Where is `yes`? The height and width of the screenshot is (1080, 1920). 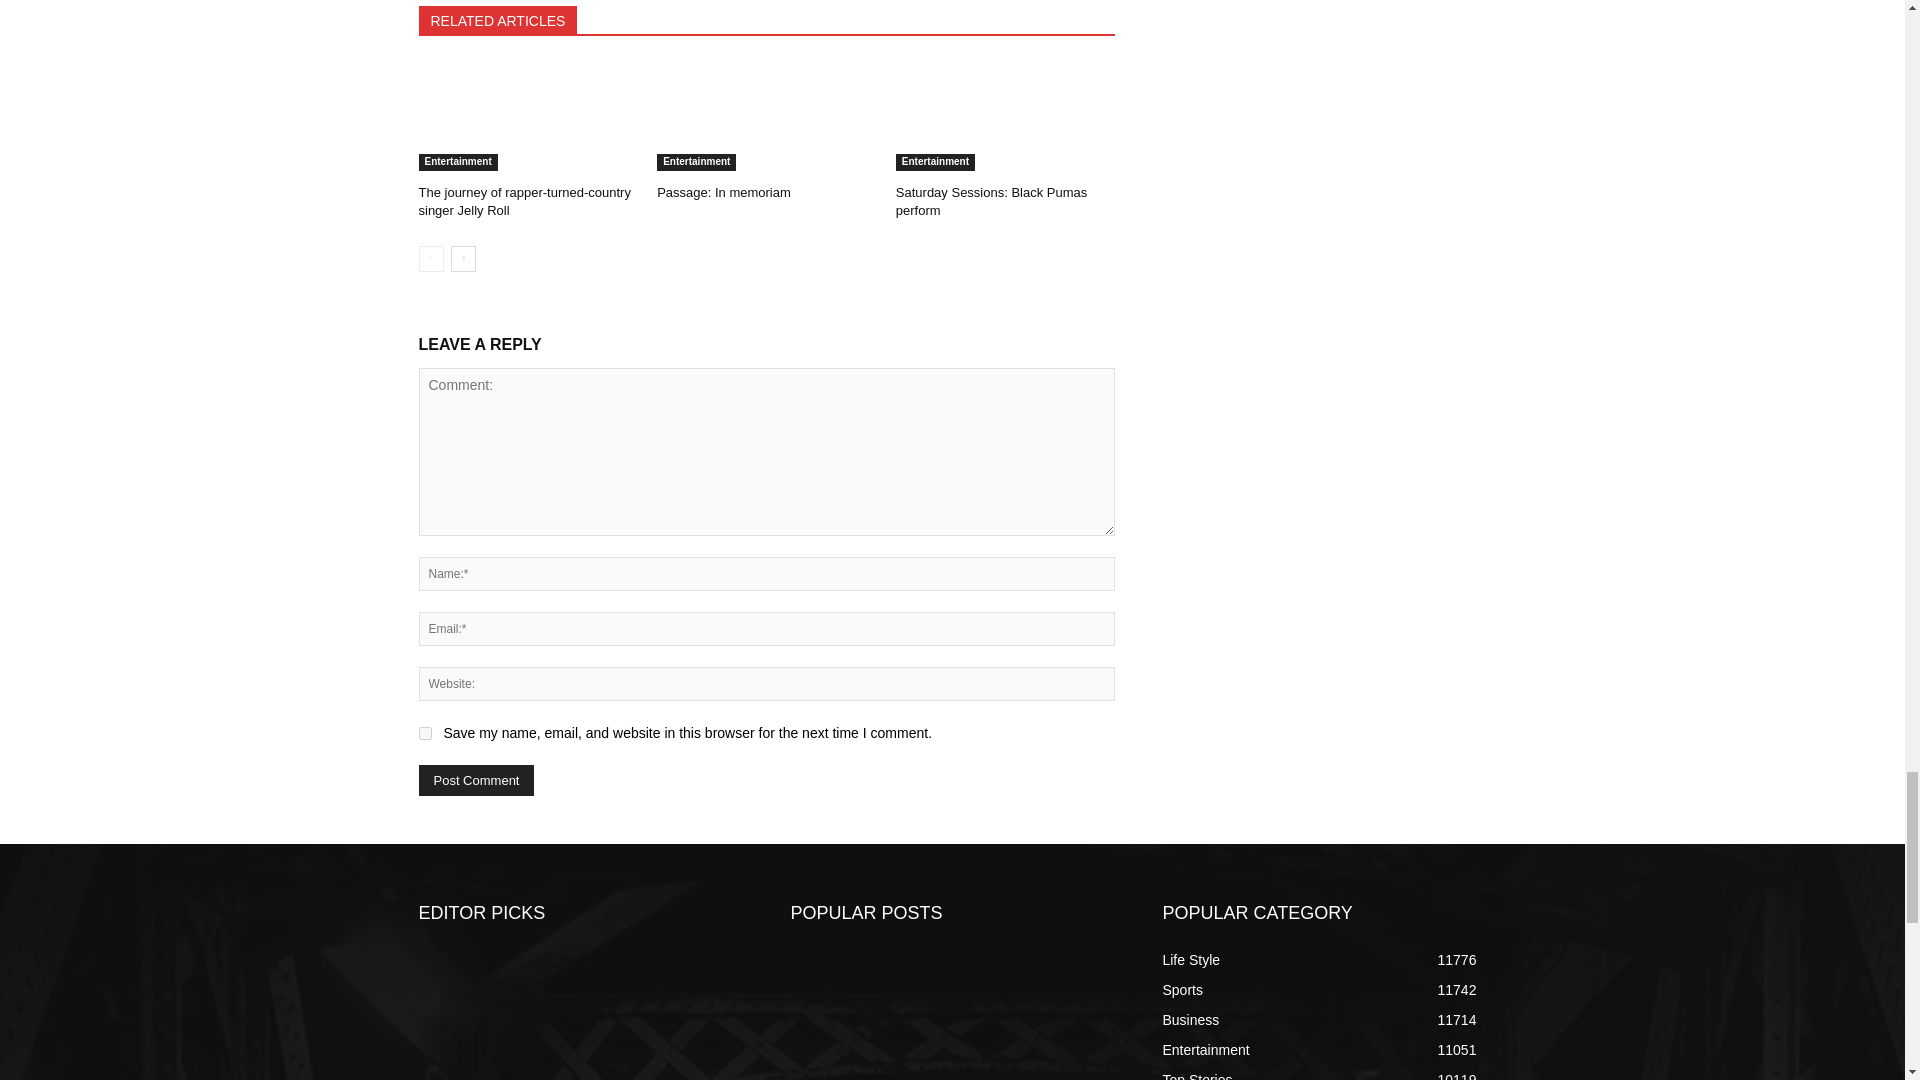
yes is located at coordinates (424, 732).